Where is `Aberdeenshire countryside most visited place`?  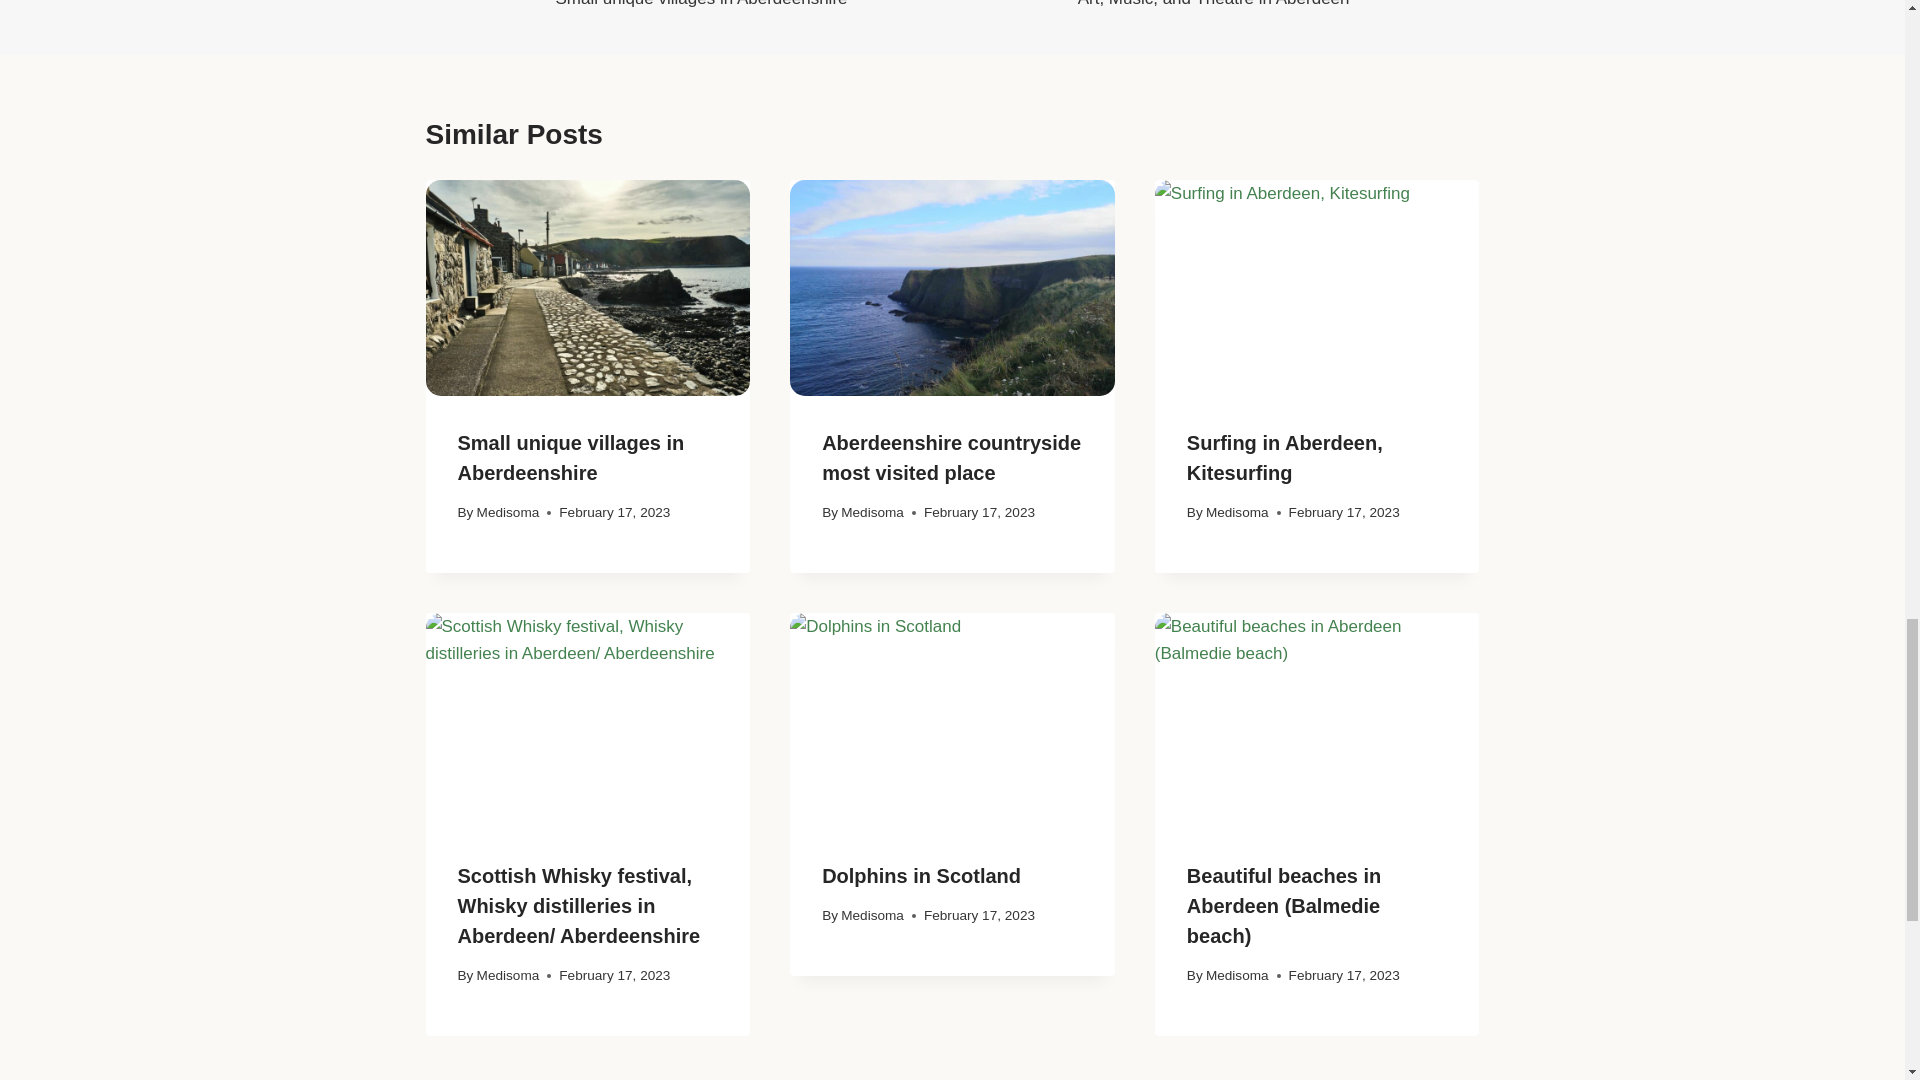
Aberdeenshire countryside most visited place is located at coordinates (572, 458).